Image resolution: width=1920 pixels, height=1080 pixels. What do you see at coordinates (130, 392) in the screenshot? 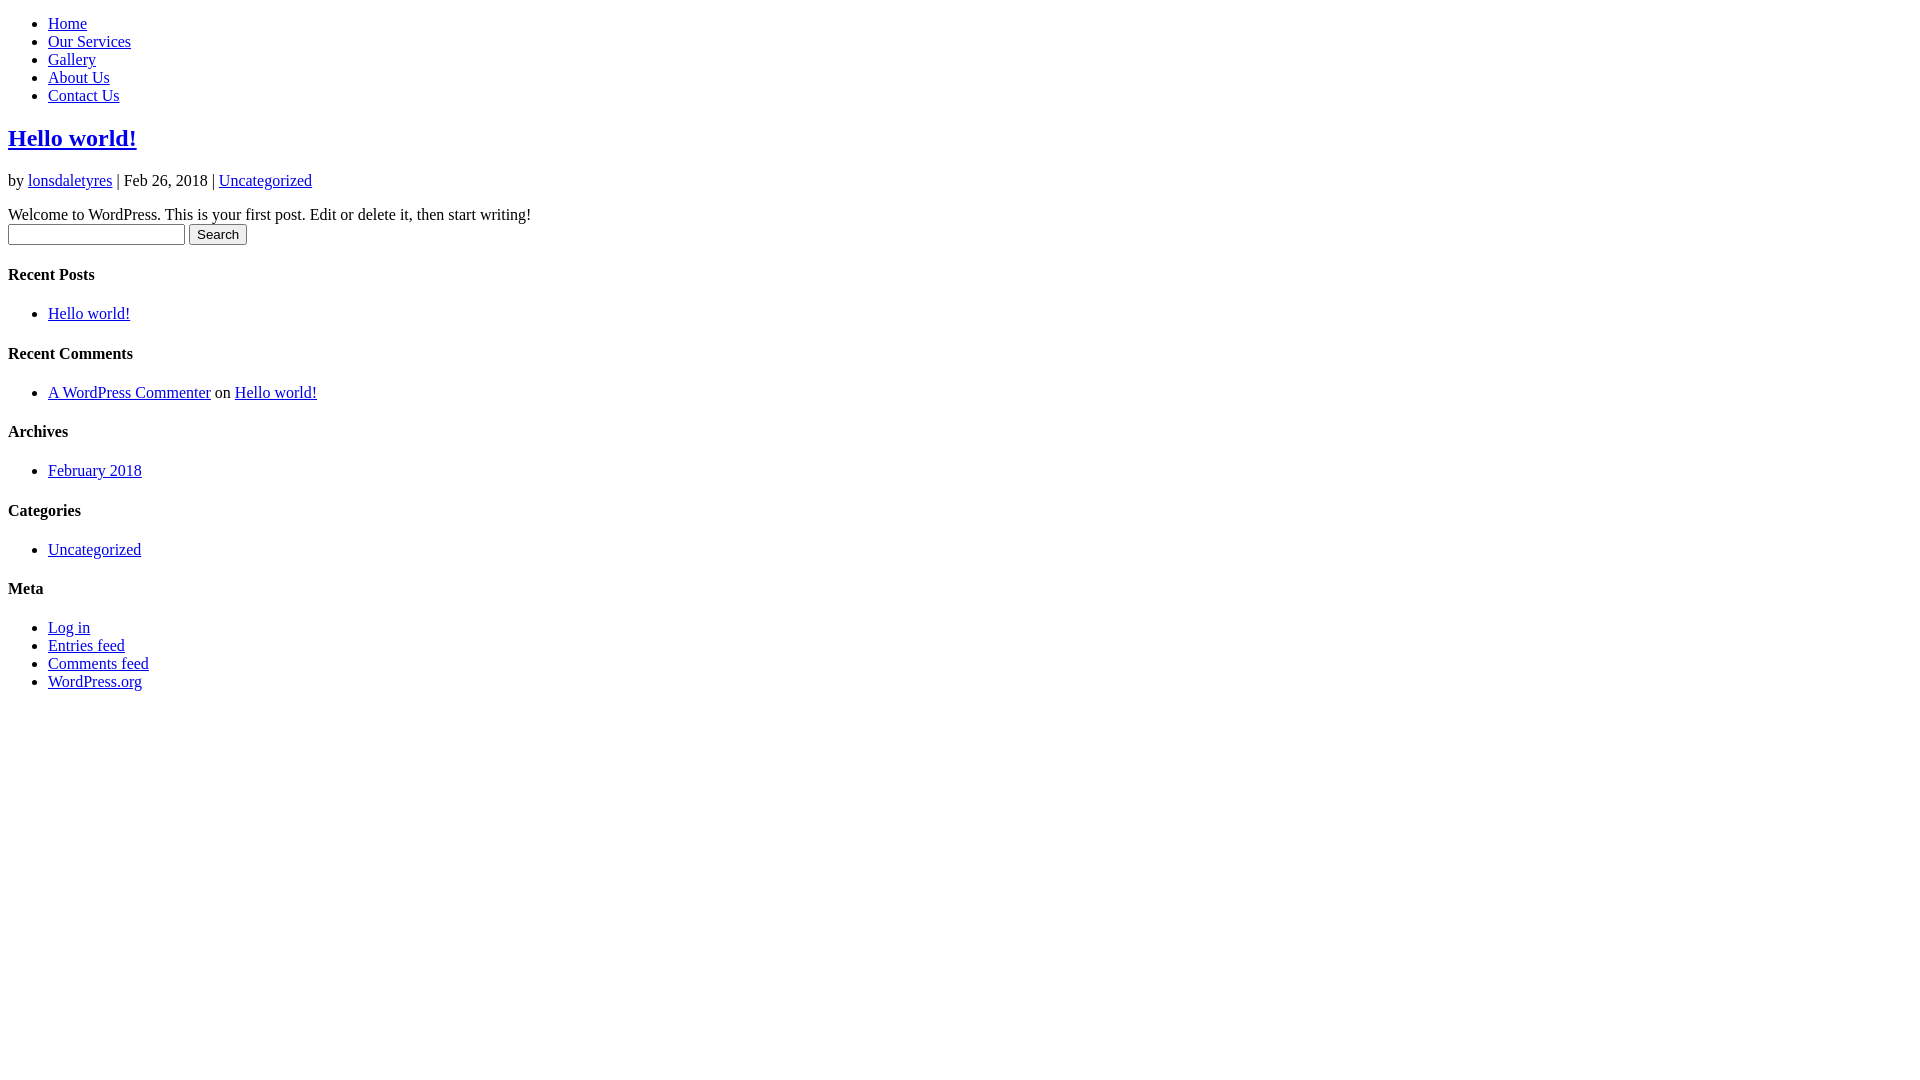
I see `A WordPress Commenter` at bounding box center [130, 392].